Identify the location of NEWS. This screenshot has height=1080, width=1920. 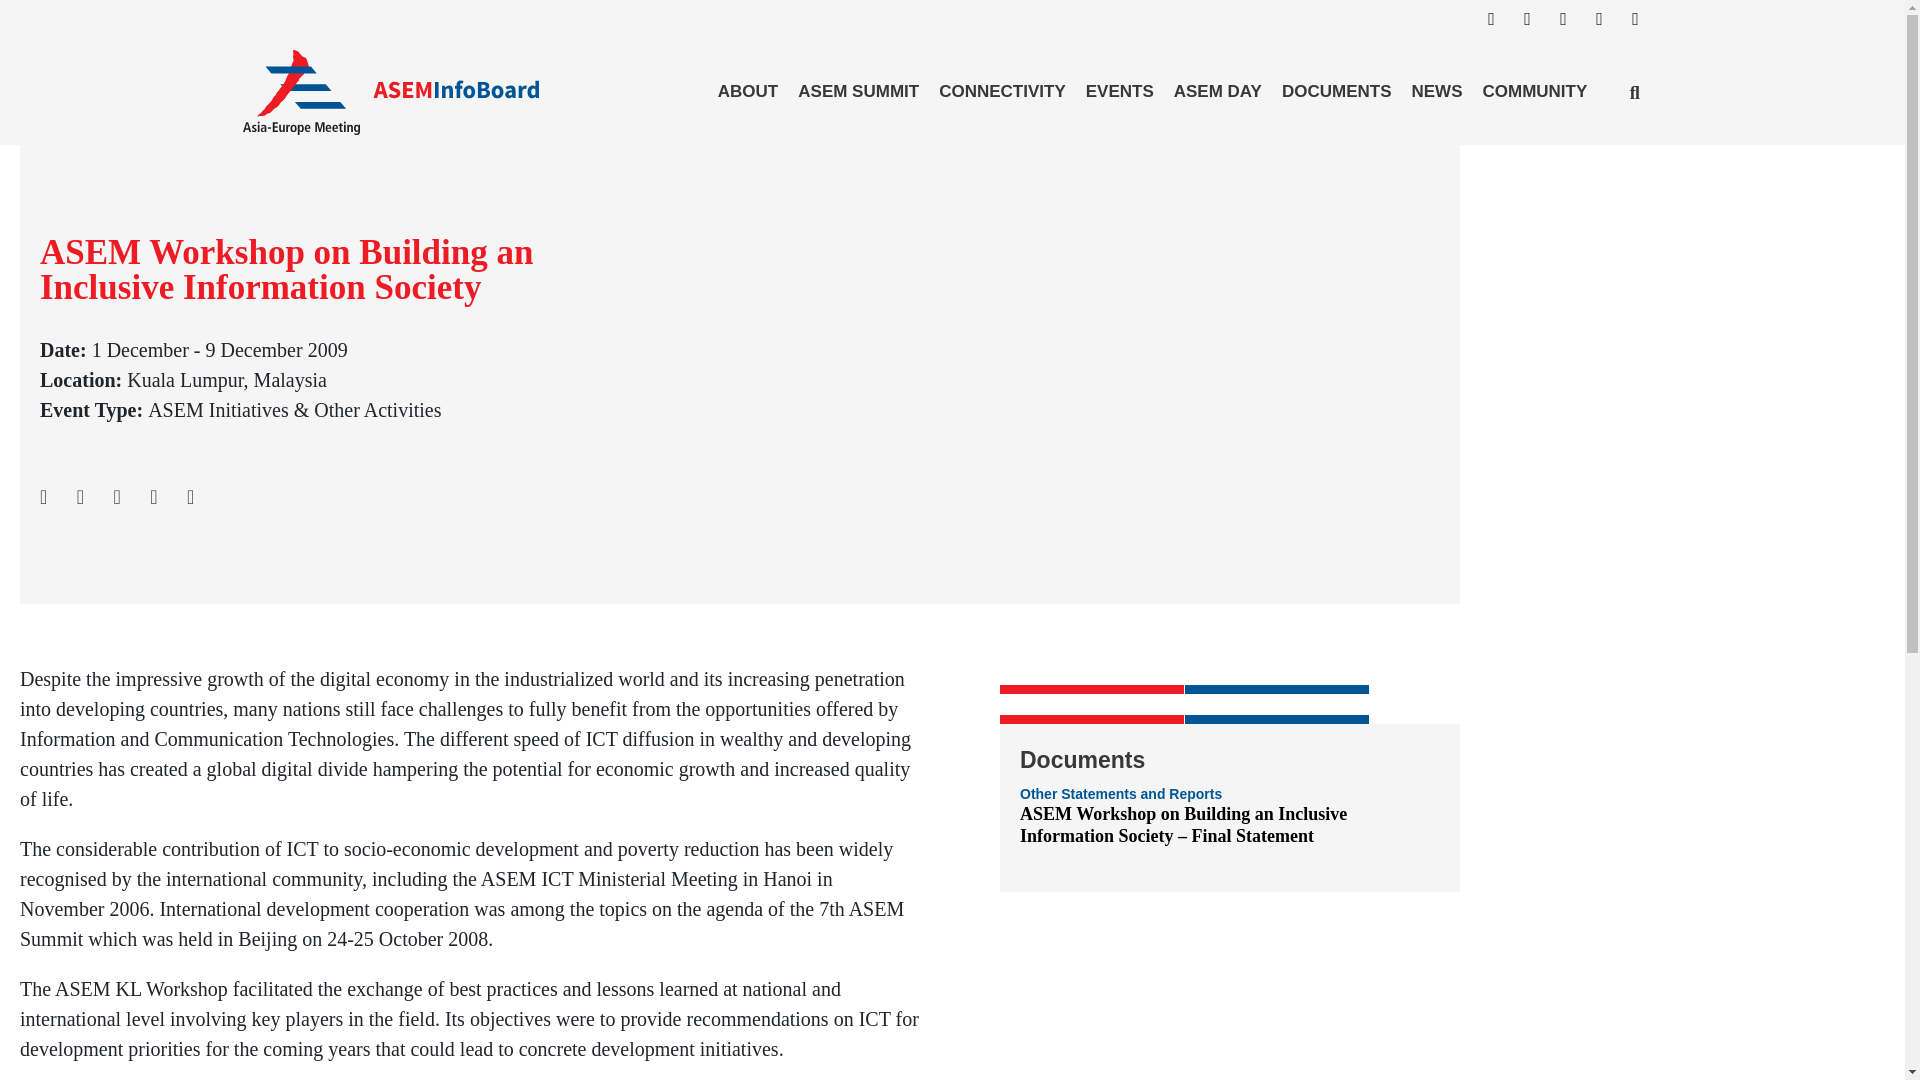
(1436, 91).